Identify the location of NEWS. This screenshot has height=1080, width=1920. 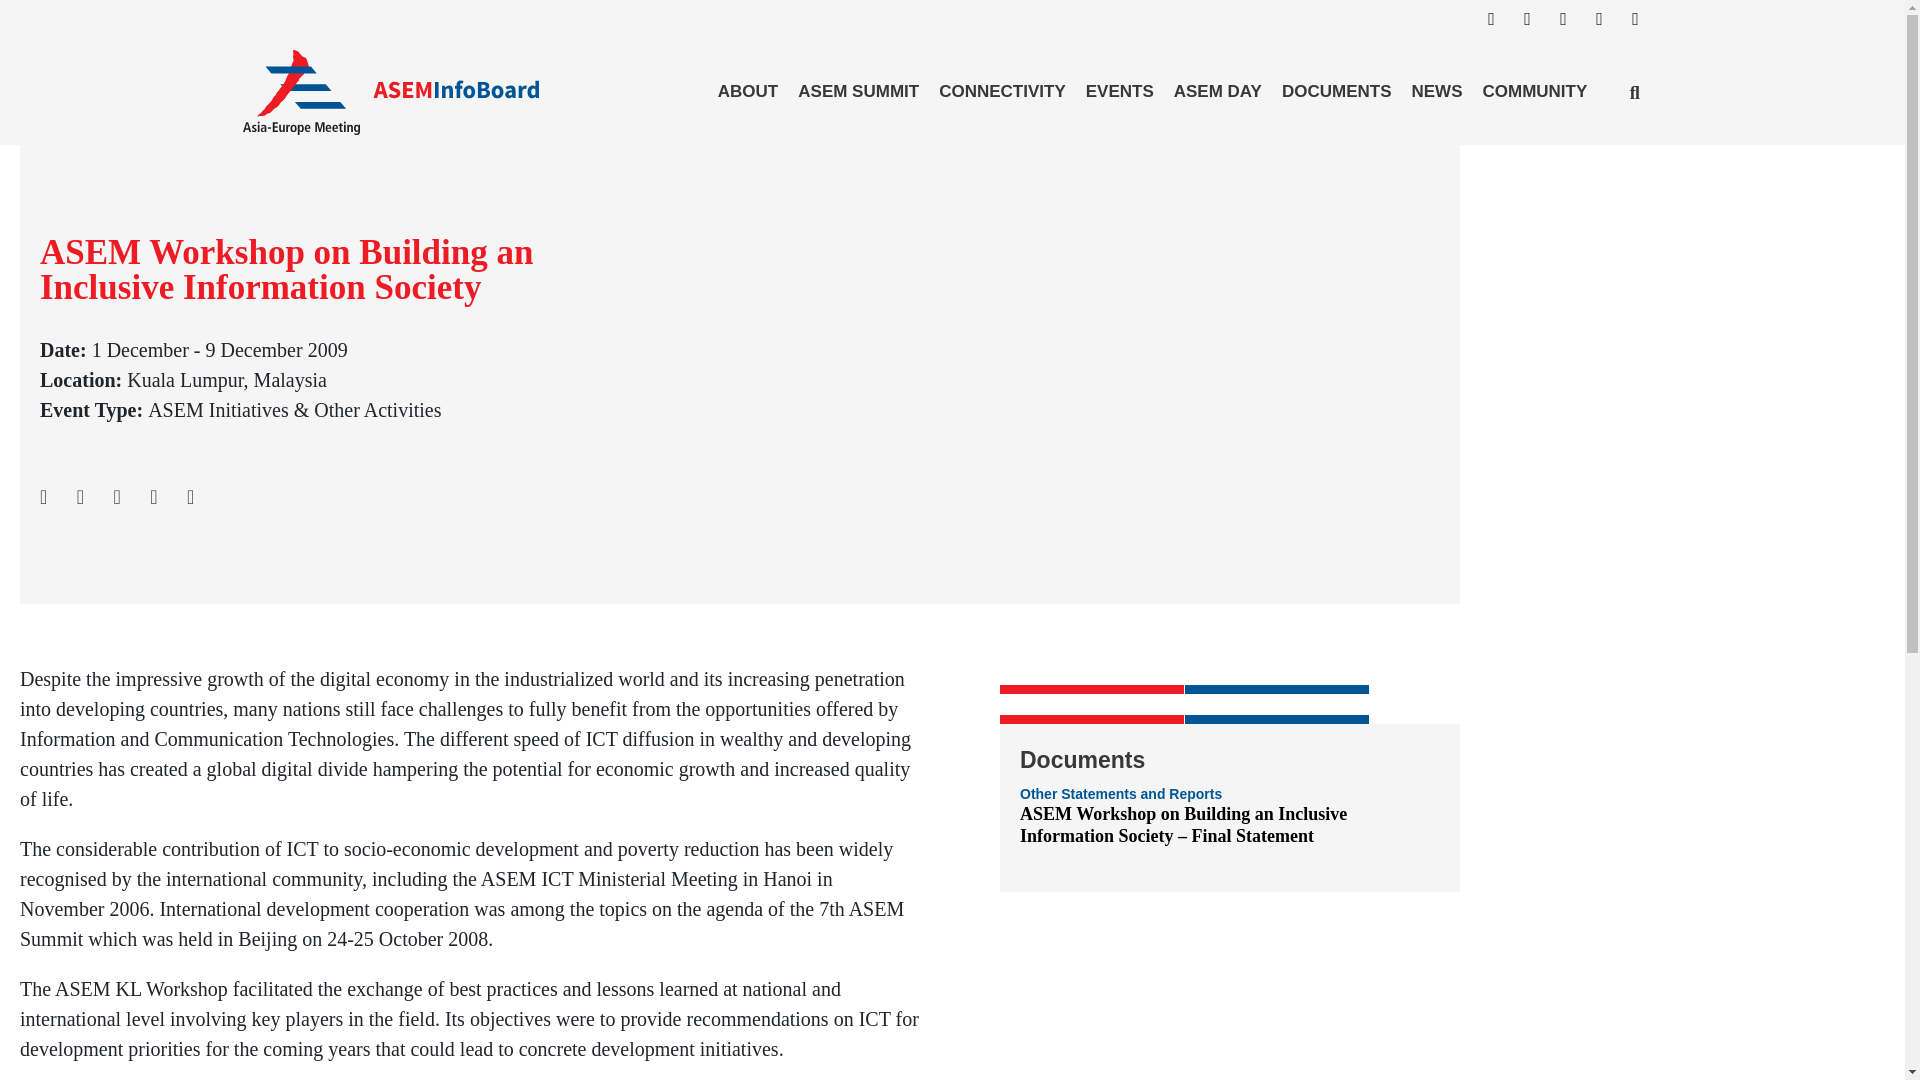
(1436, 91).